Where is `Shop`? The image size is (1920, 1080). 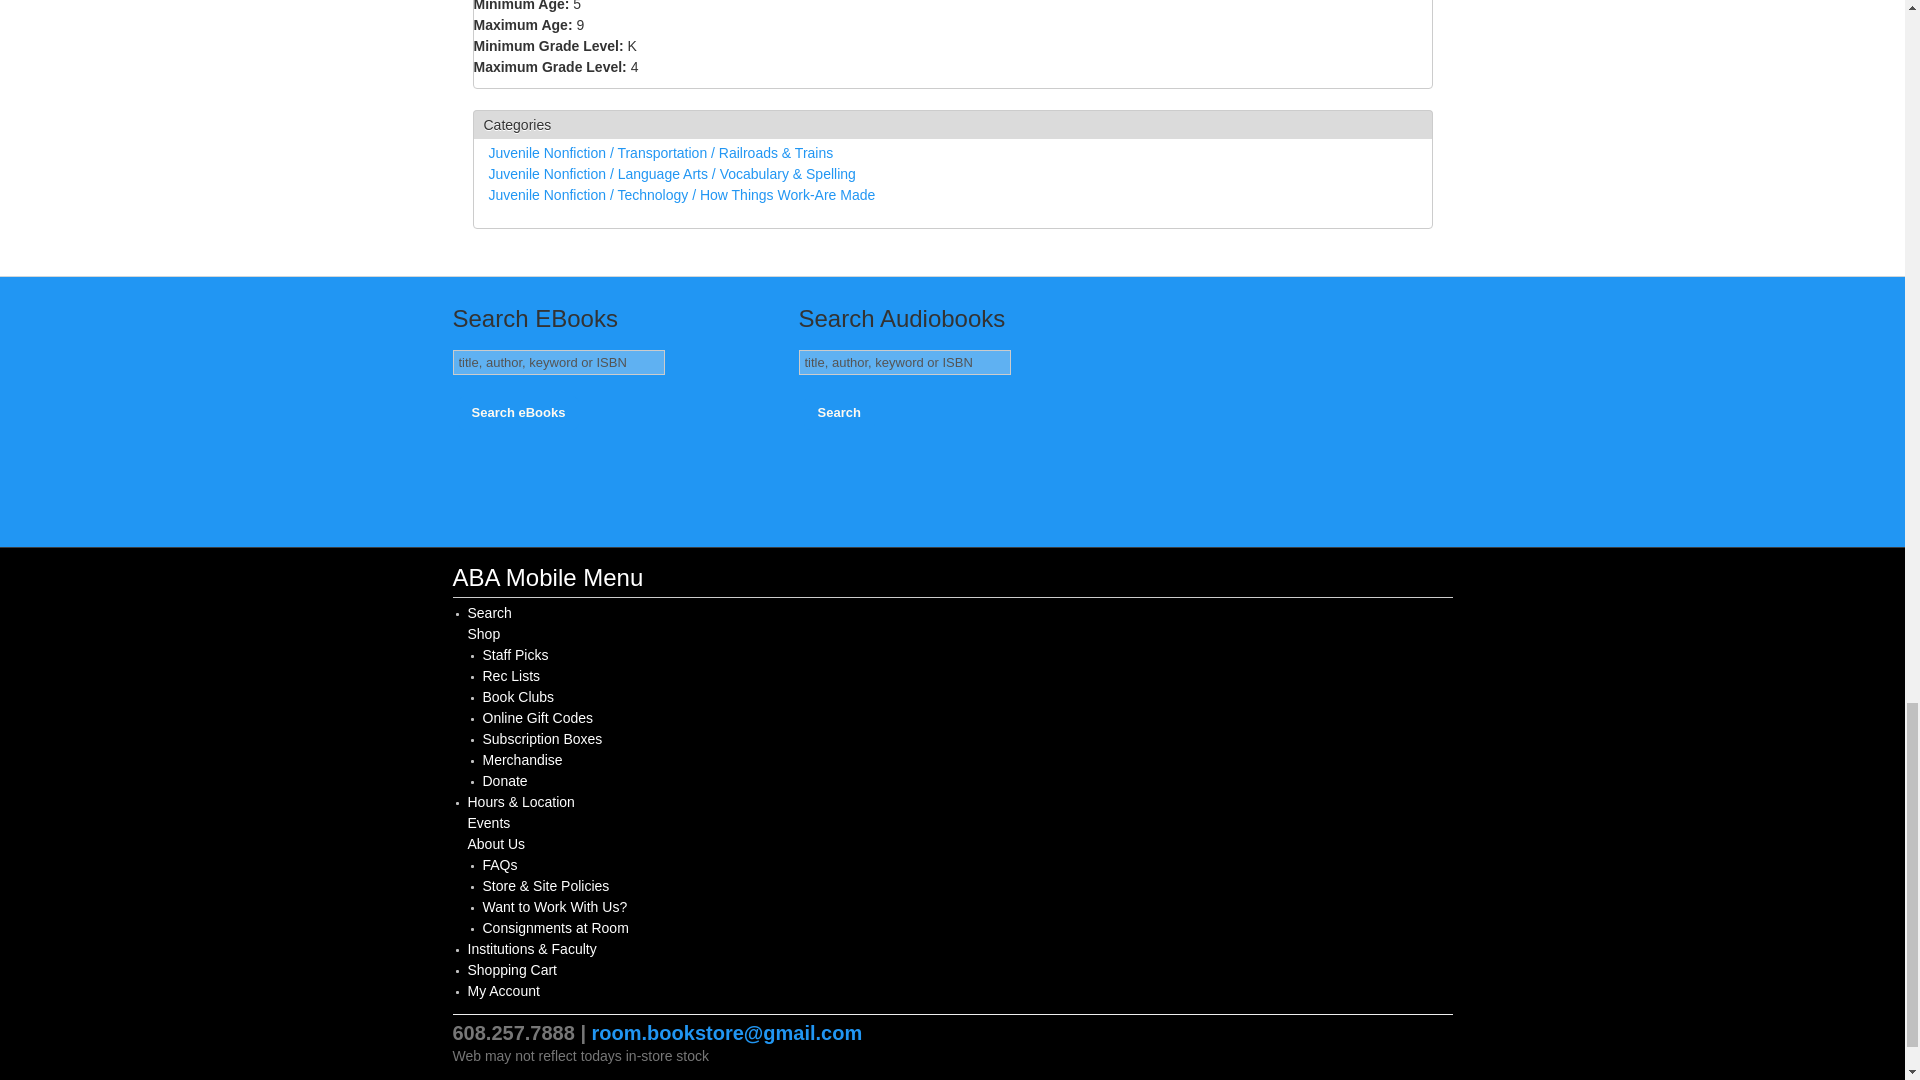
Shop is located at coordinates (484, 634).